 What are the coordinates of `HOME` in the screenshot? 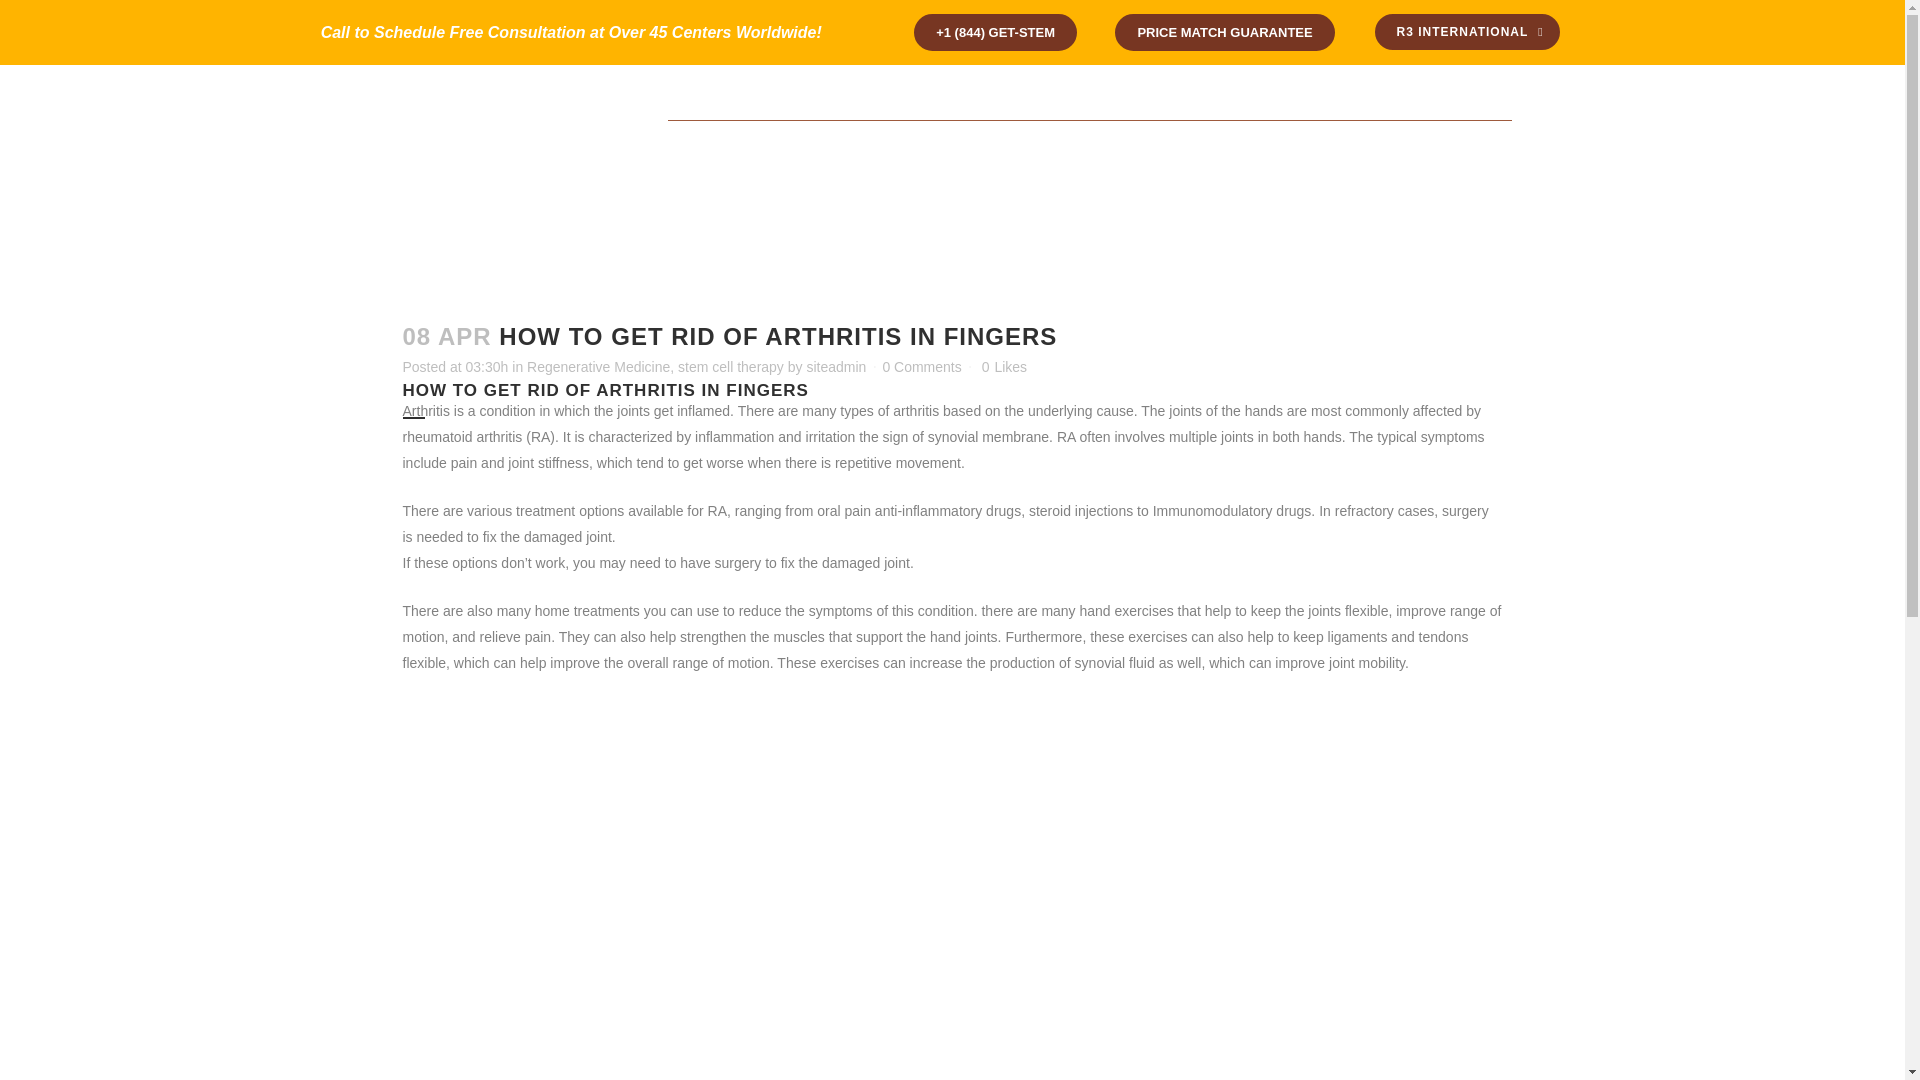 It's located at (764, 154).